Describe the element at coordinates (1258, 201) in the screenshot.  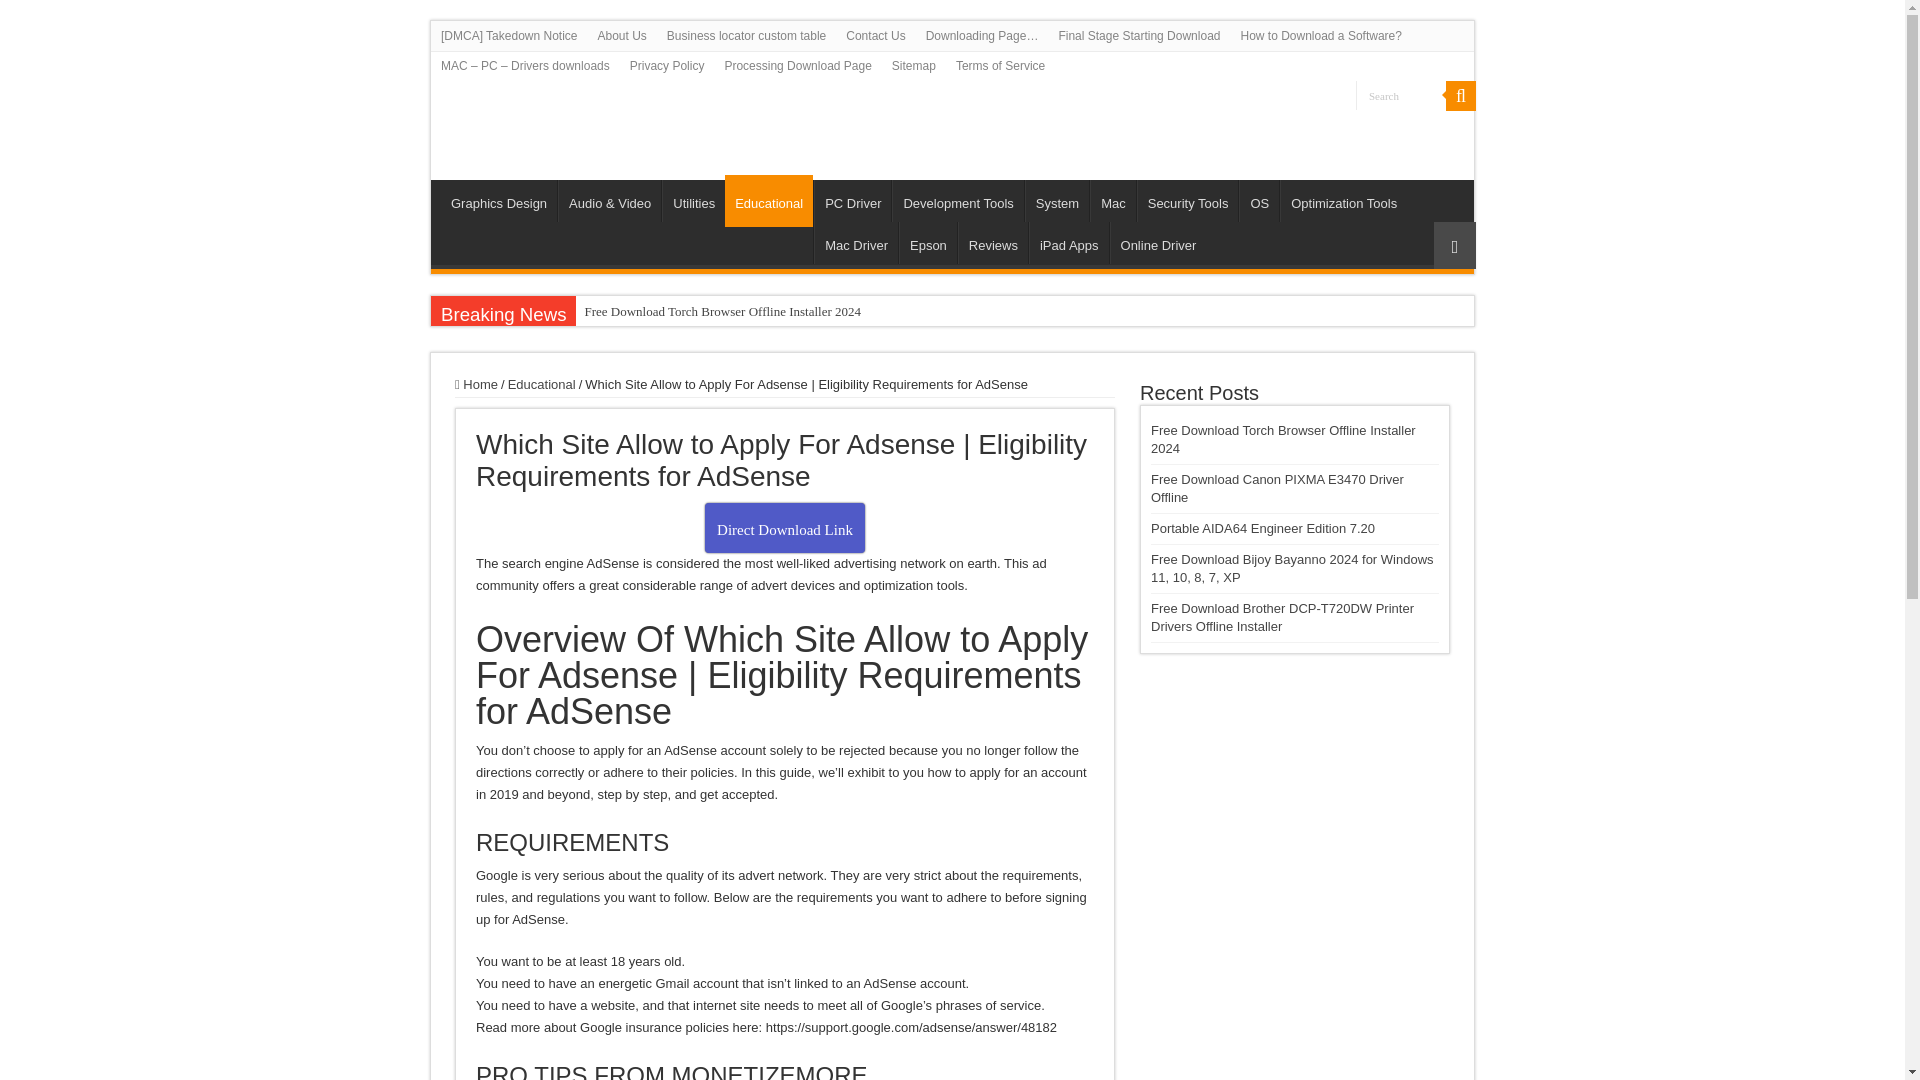
I see `OS` at that location.